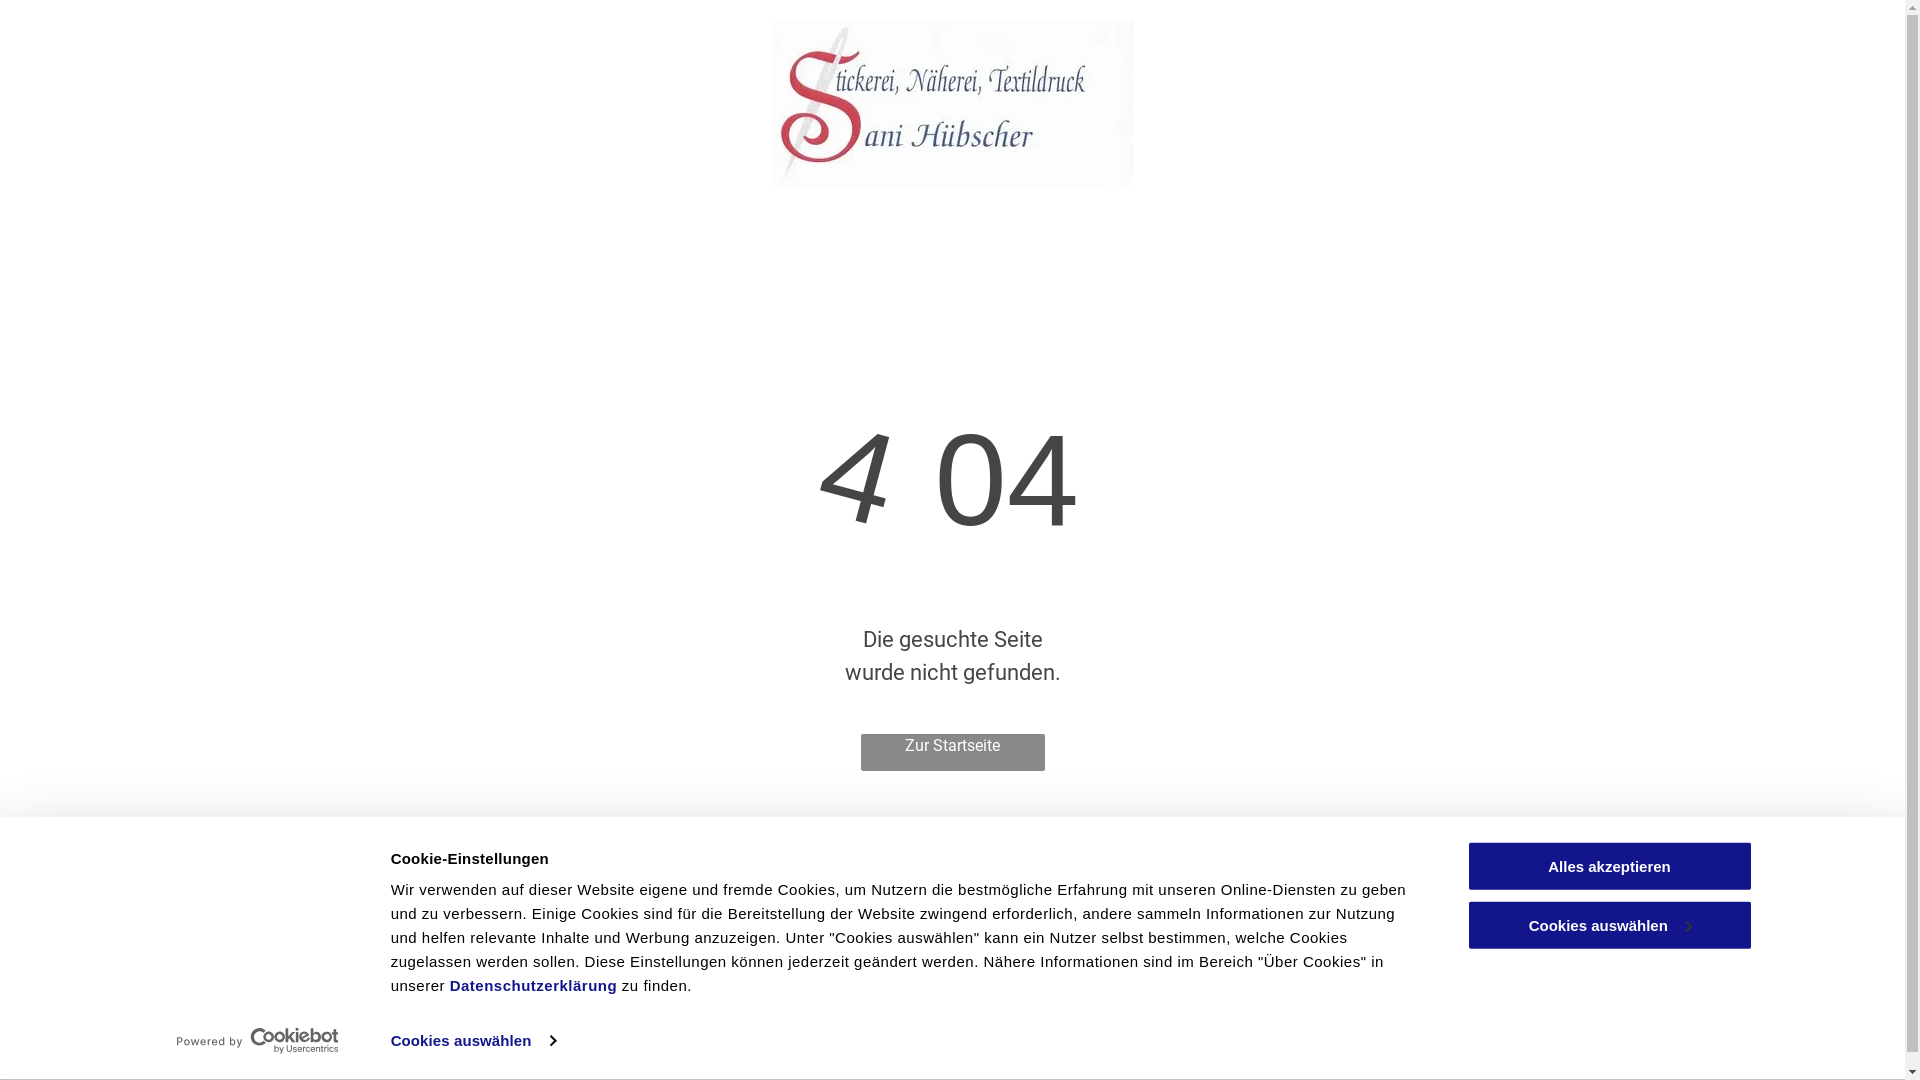  I want to click on Impressum, so click(1482, 966).